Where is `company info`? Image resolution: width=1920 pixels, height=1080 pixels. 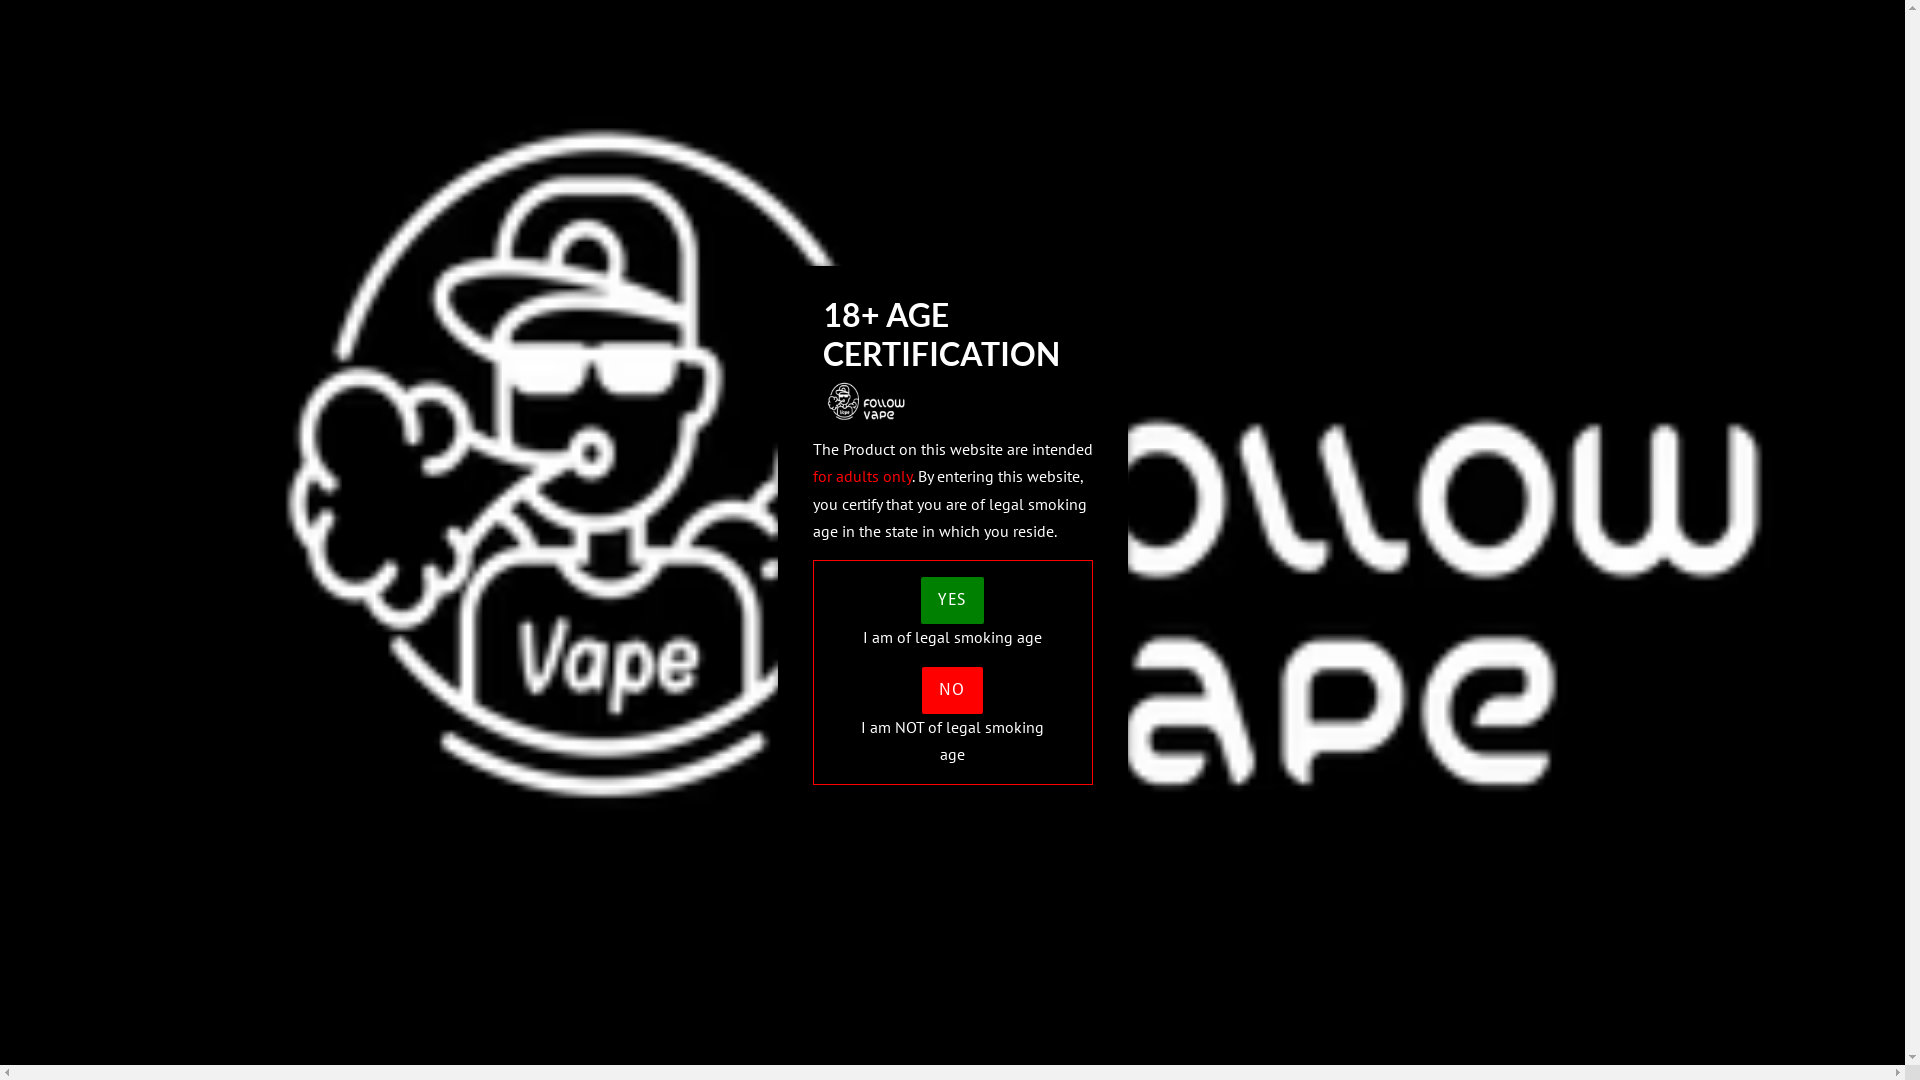 company info is located at coordinates (362, 580).